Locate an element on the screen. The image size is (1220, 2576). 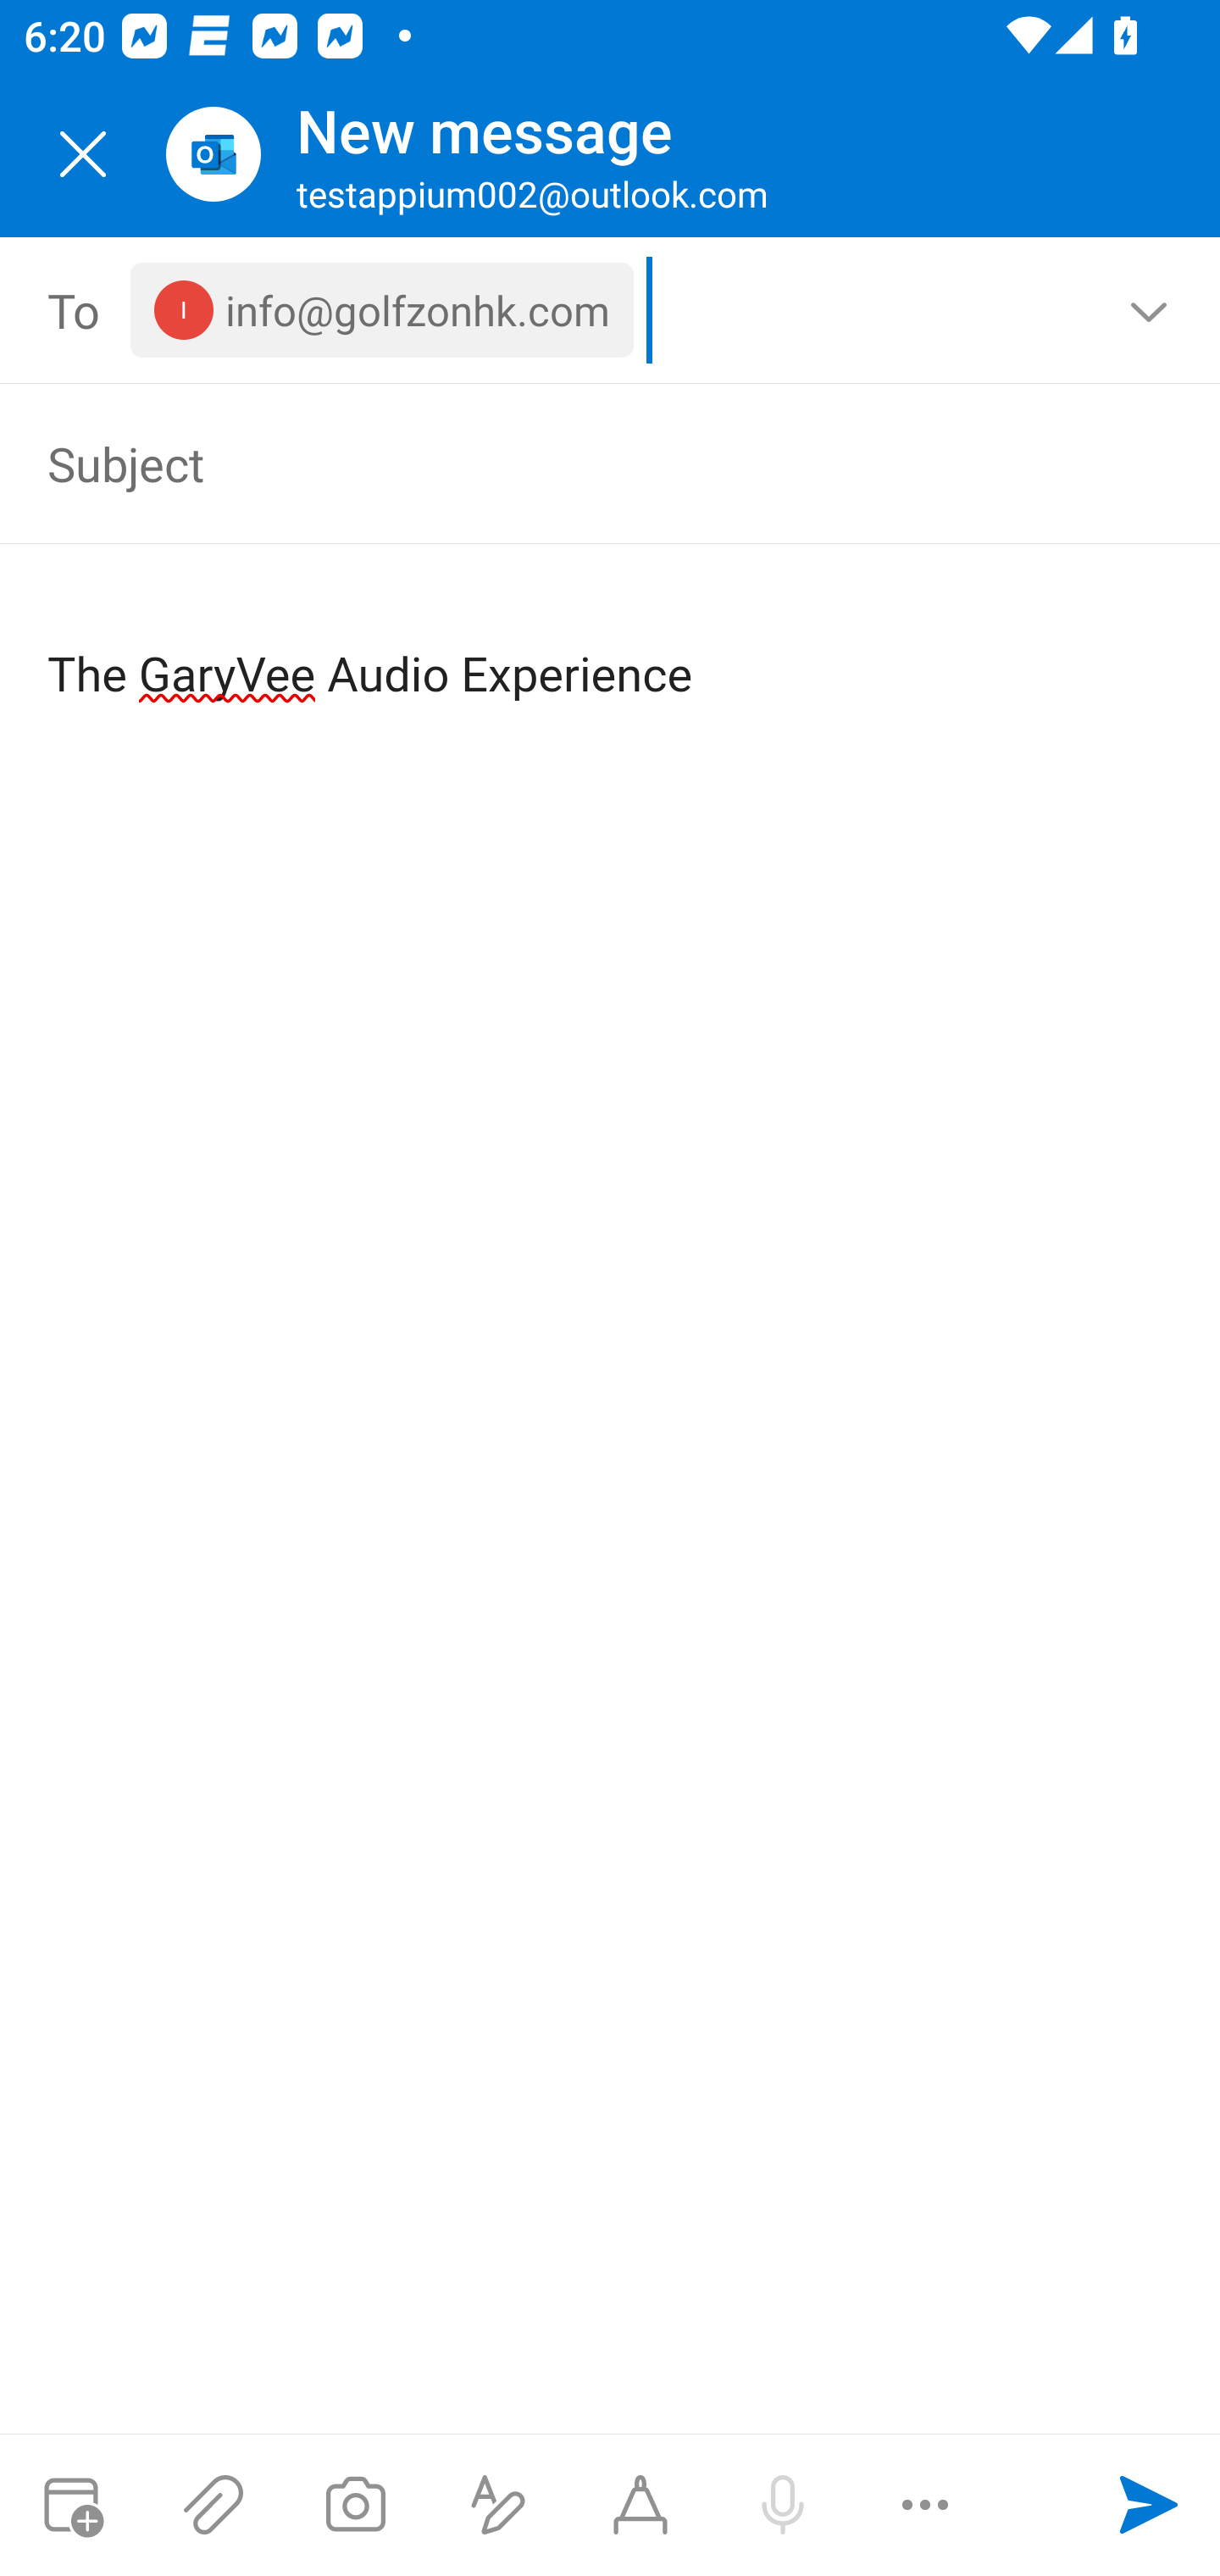
Attach meeting is located at coordinates (71, 2505).